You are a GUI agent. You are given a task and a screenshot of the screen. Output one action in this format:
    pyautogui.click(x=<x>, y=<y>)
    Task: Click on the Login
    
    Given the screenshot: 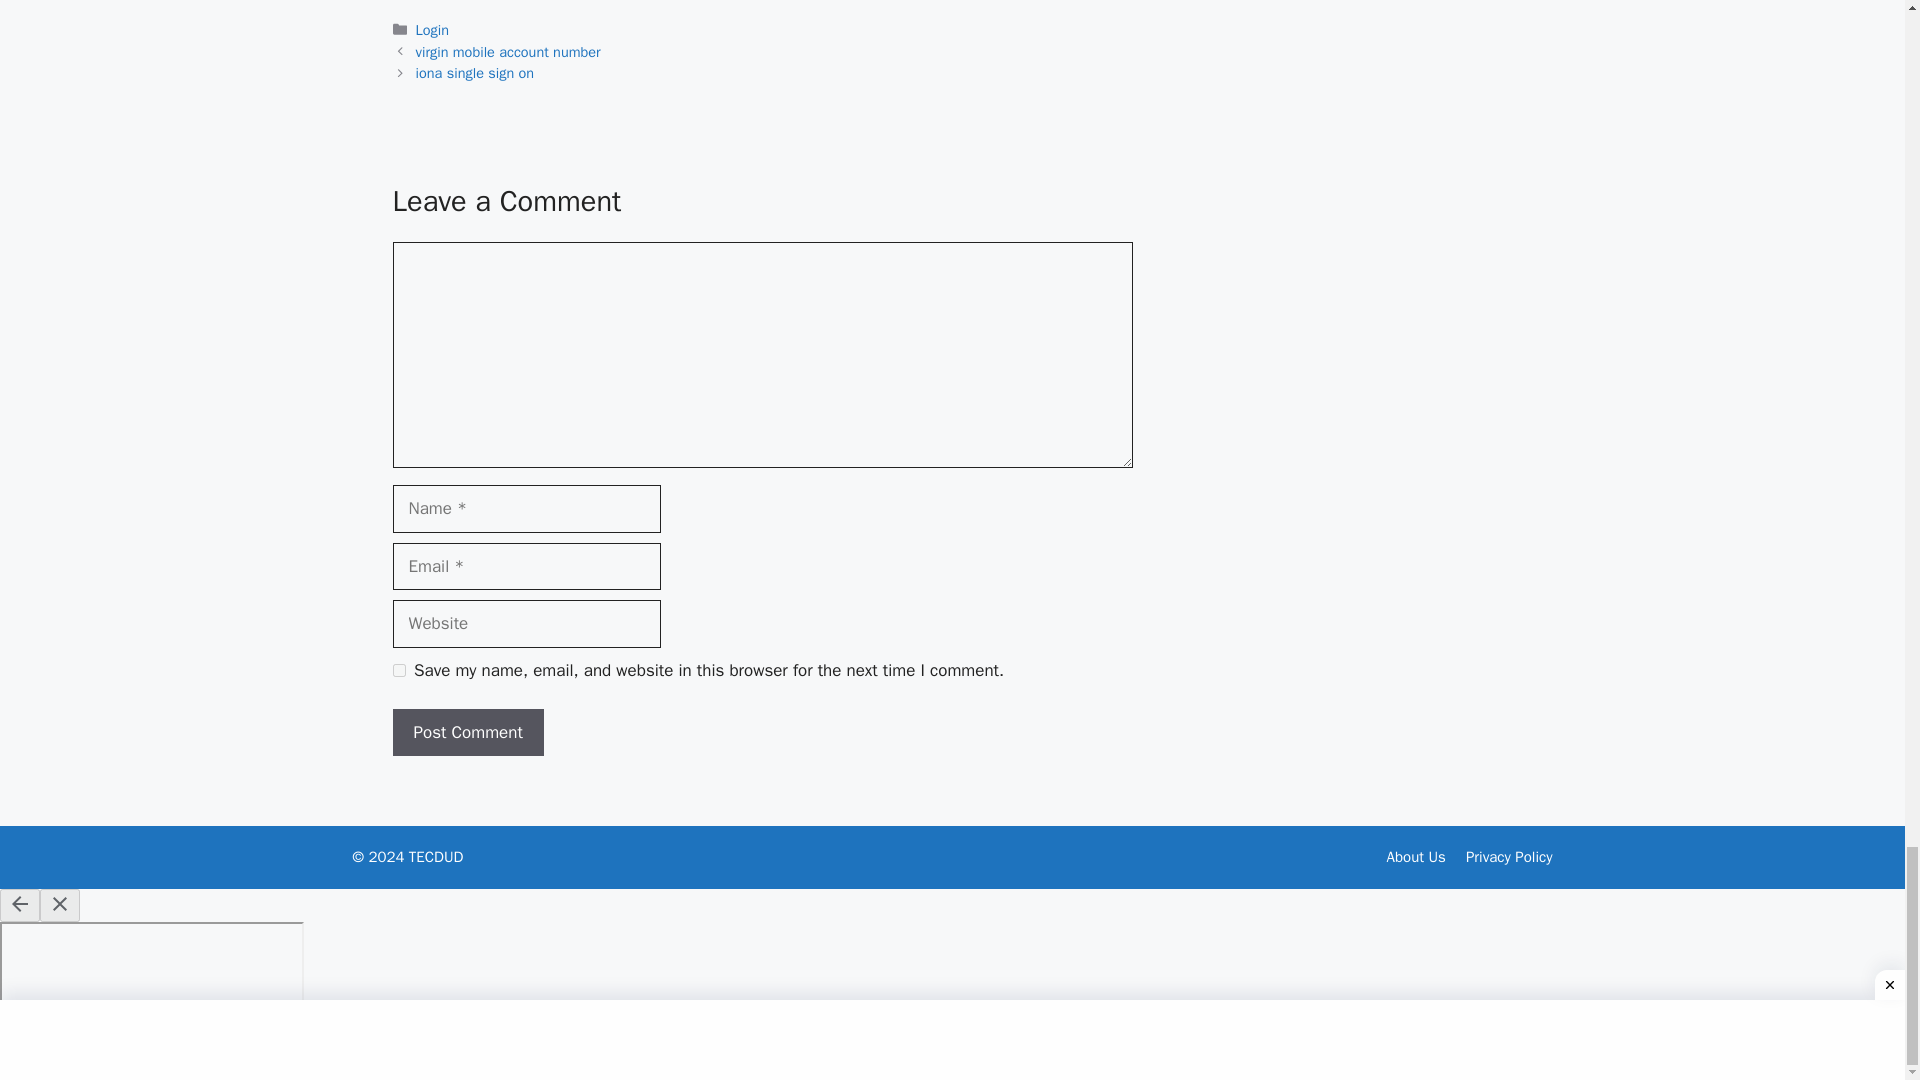 What is the action you would take?
    pyautogui.click(x=432, y=29)
    